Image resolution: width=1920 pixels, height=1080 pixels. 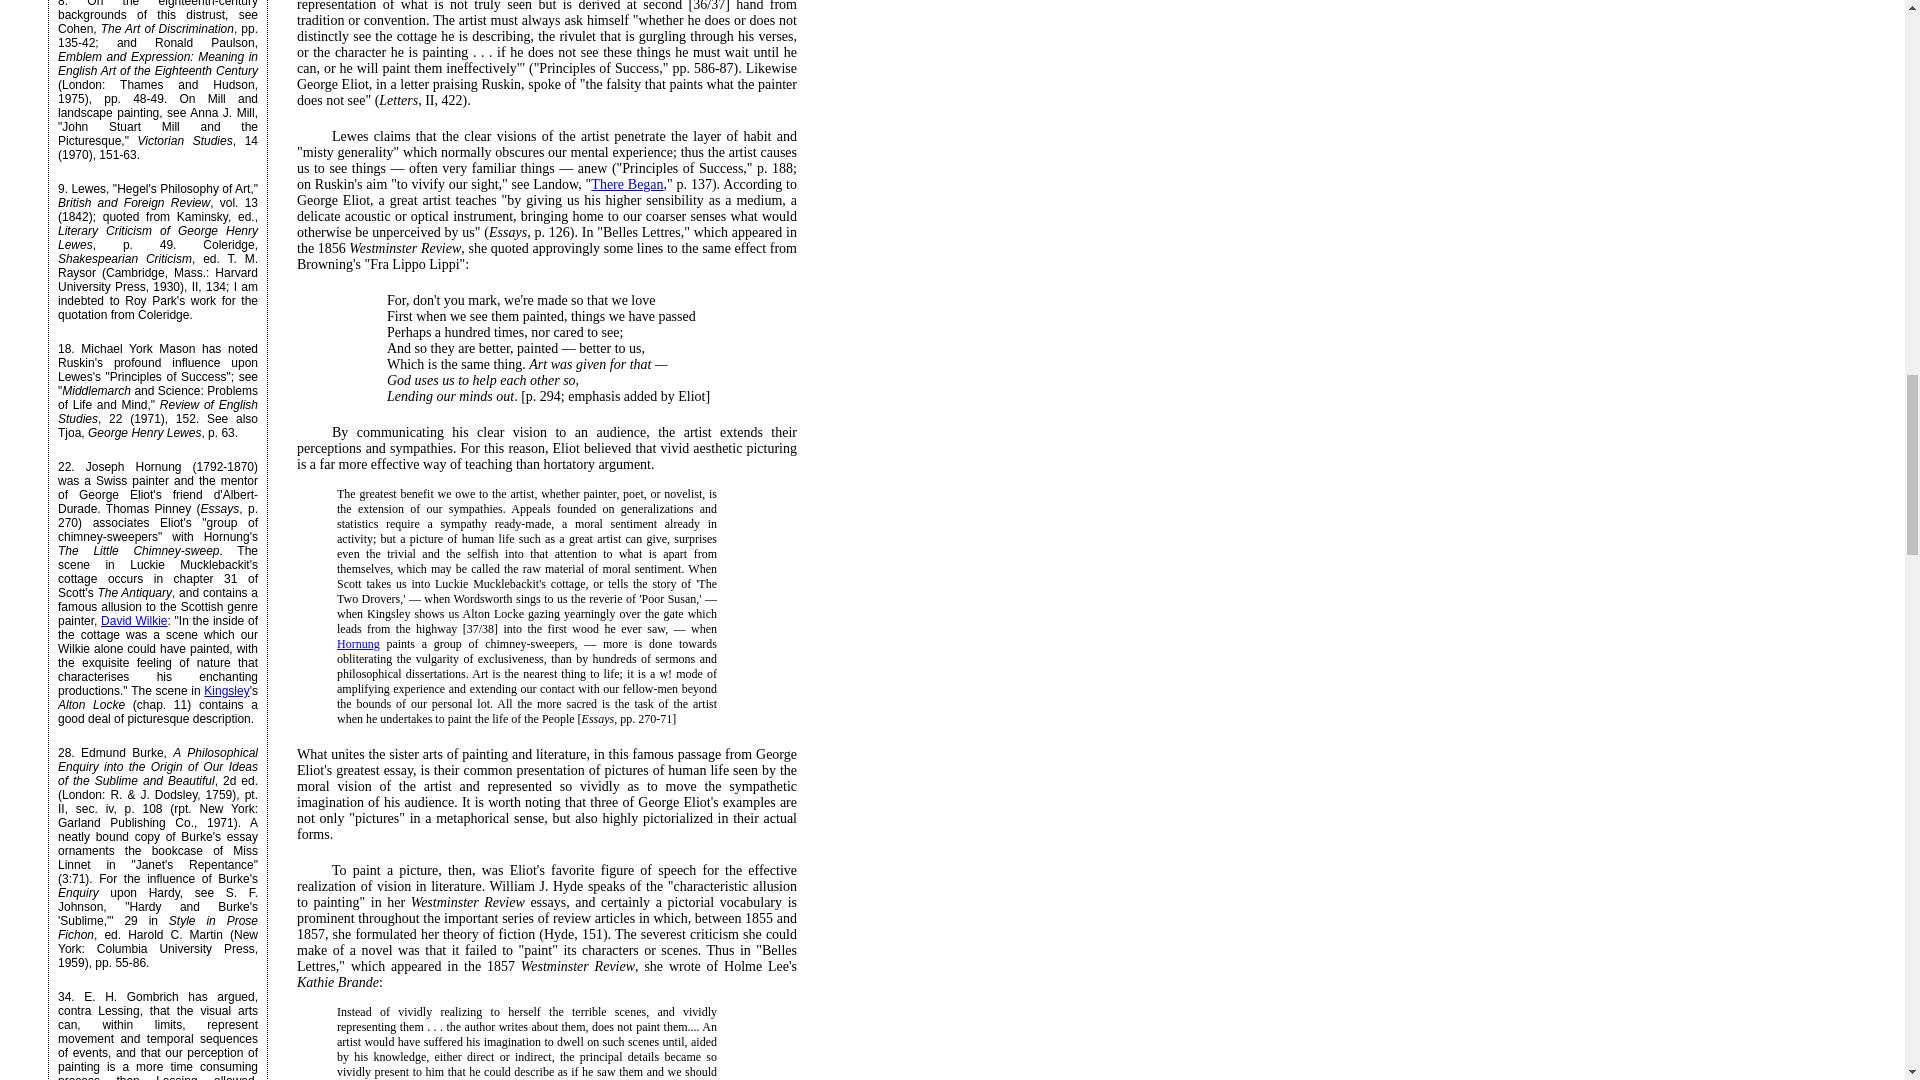 I want to click on 22, so click(x=64, y=467).